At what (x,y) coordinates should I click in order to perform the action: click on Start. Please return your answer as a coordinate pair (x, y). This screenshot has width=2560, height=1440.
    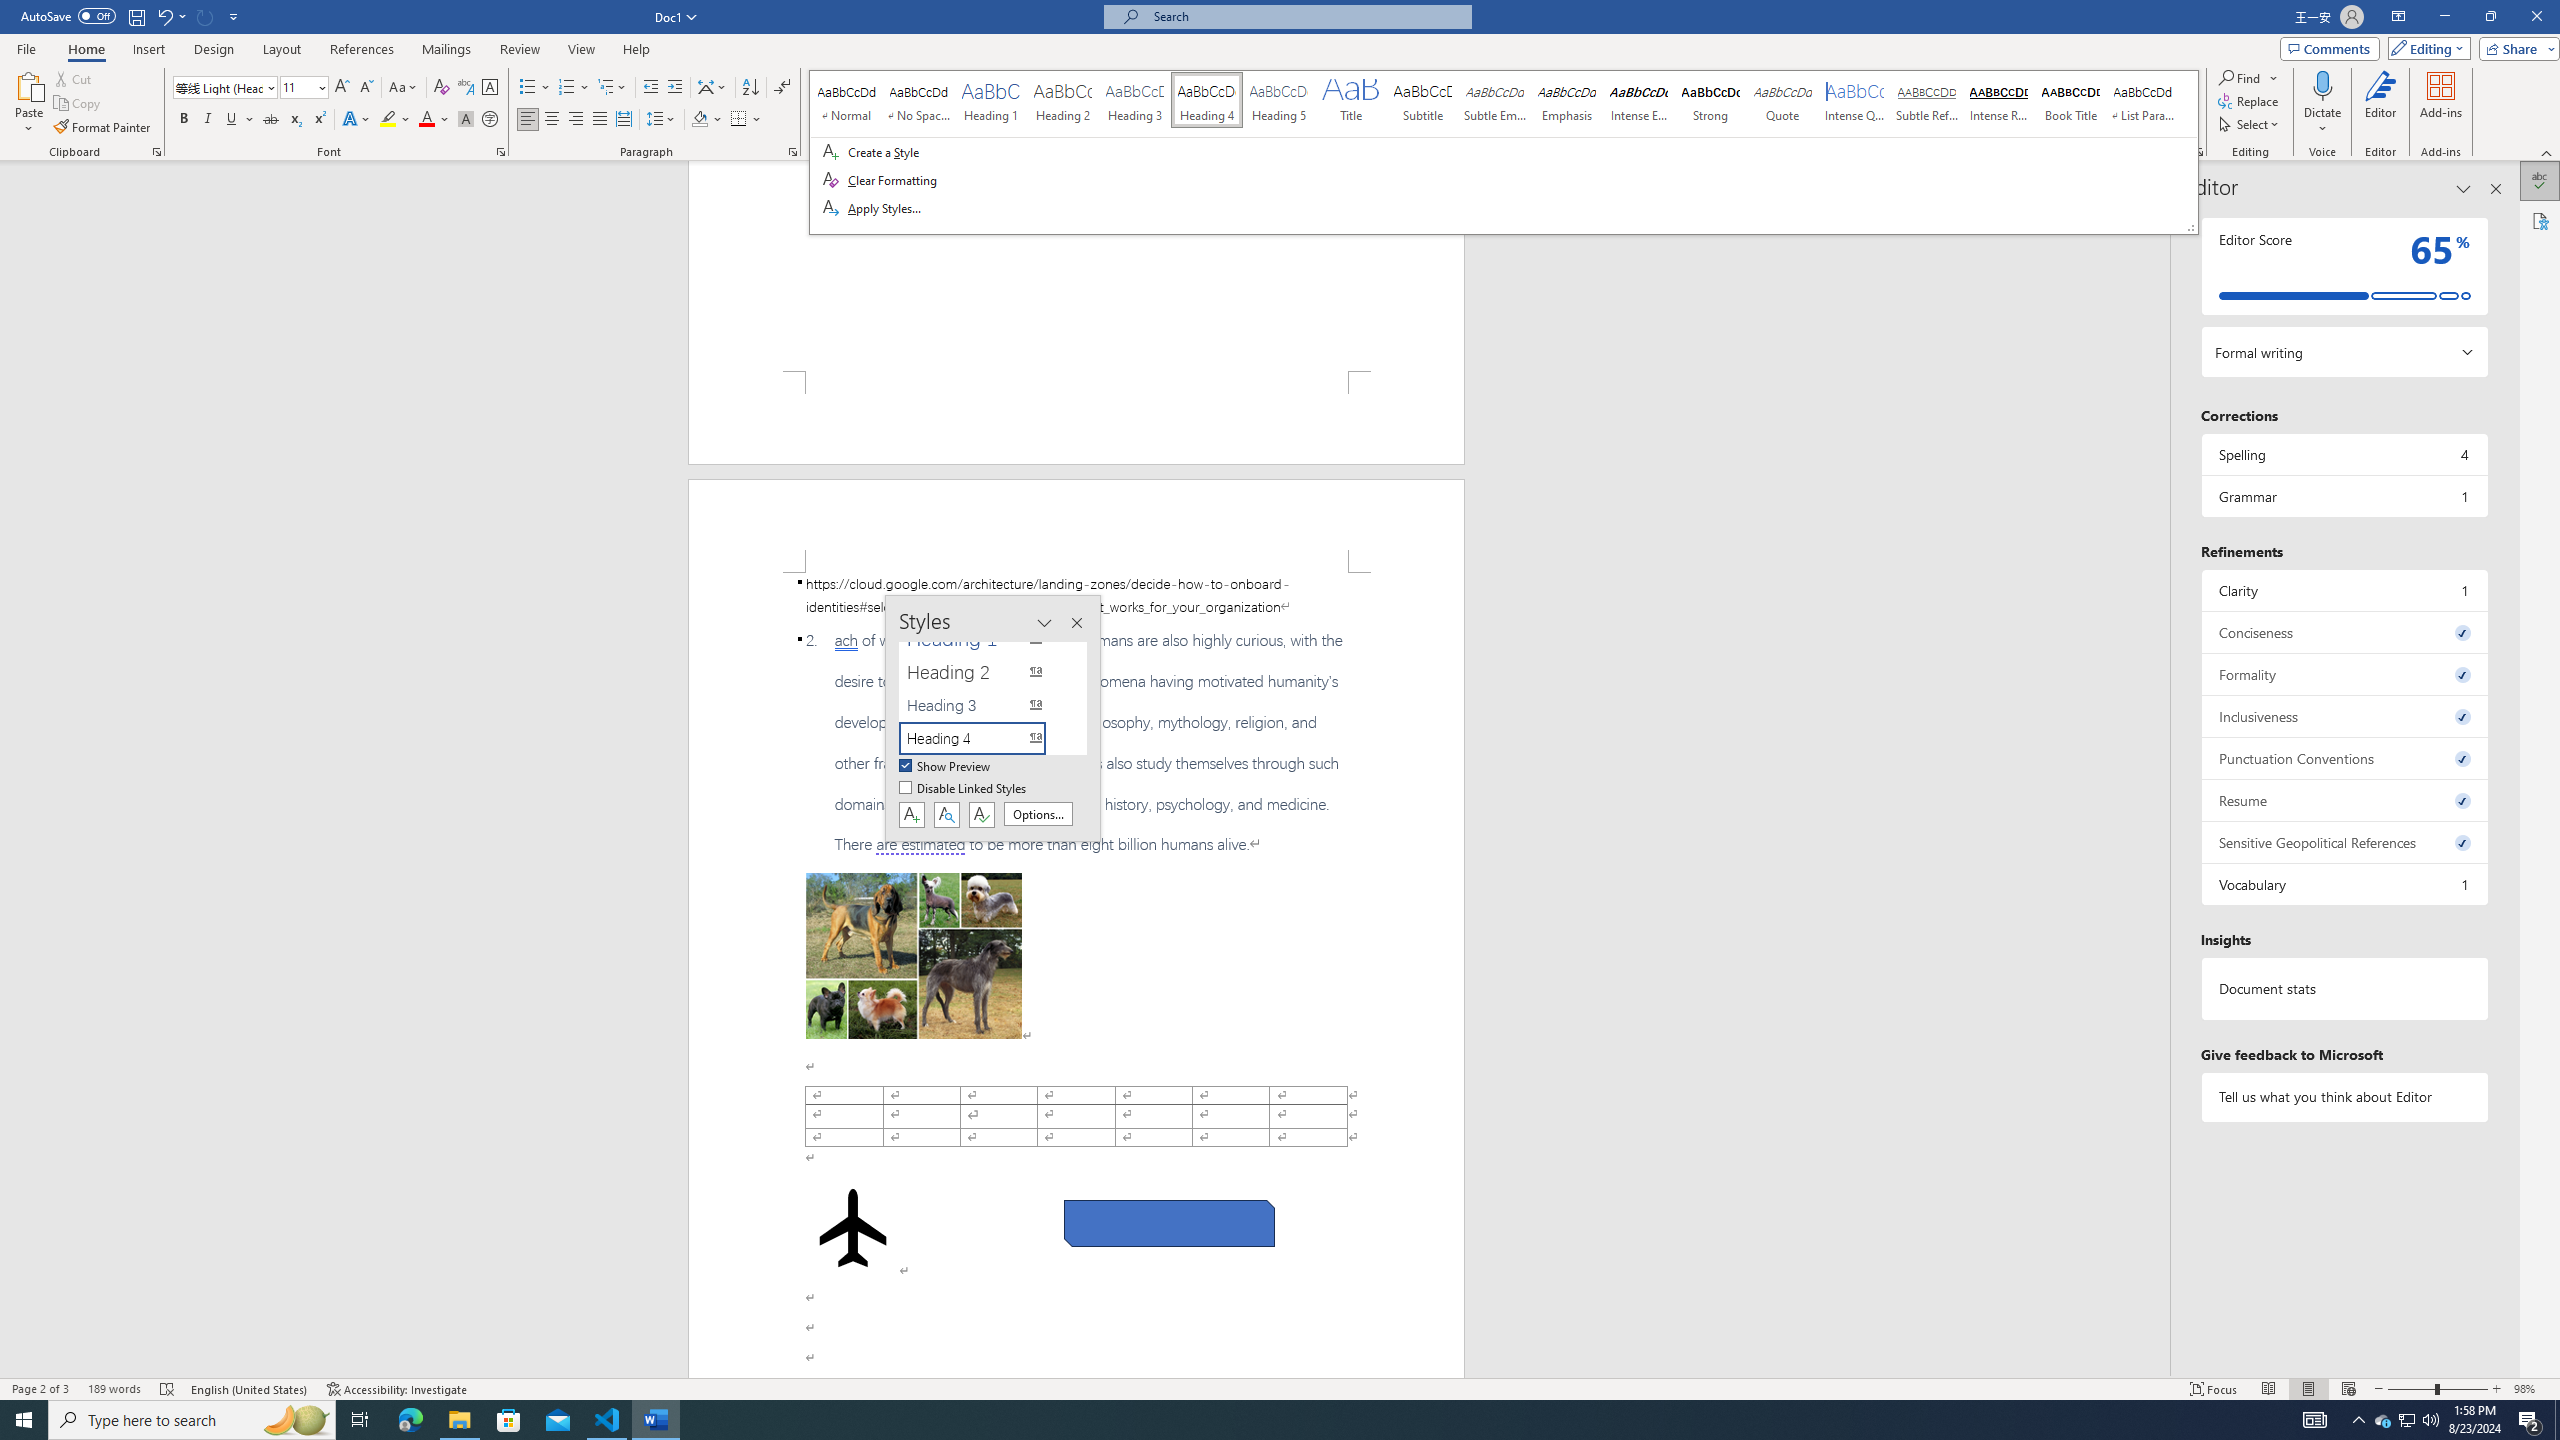
    Looking at the image, I should click on (2344, 884).